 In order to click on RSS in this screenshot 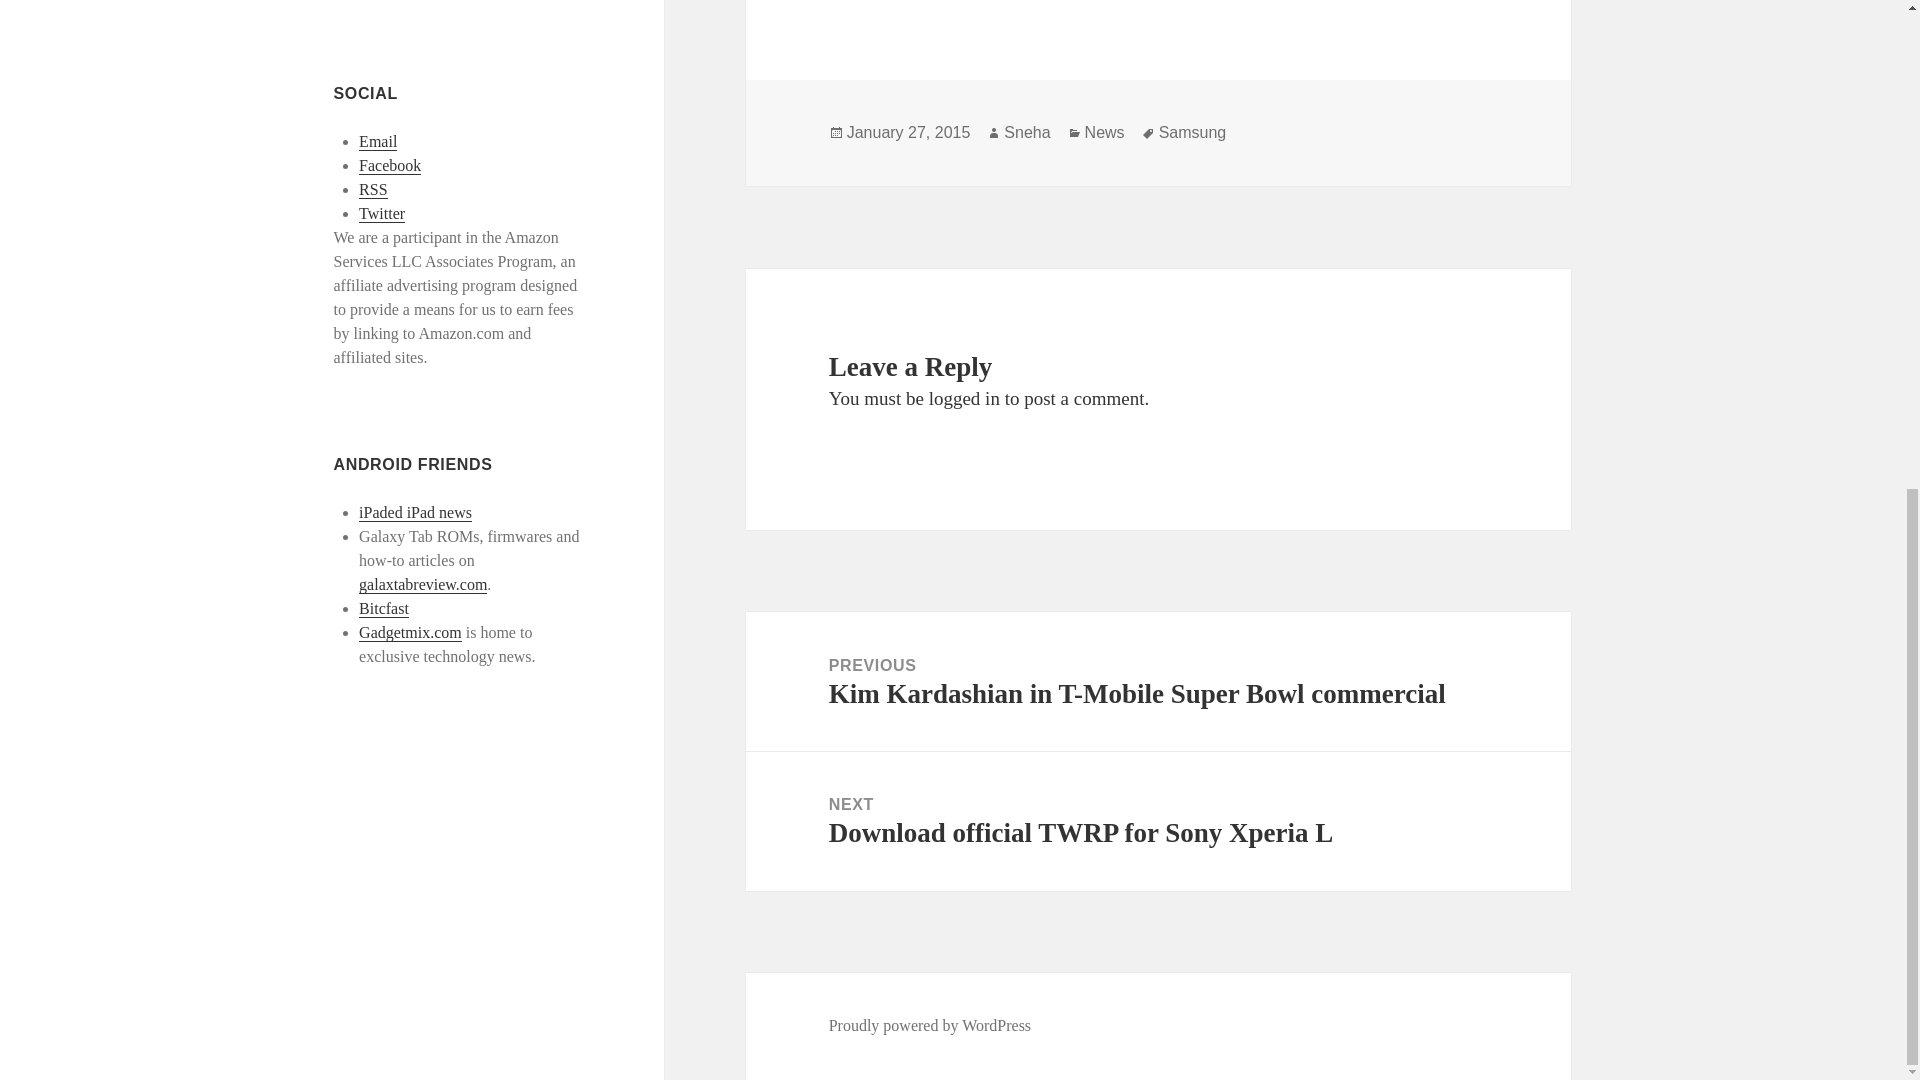, I will do `click(373, 190)`.